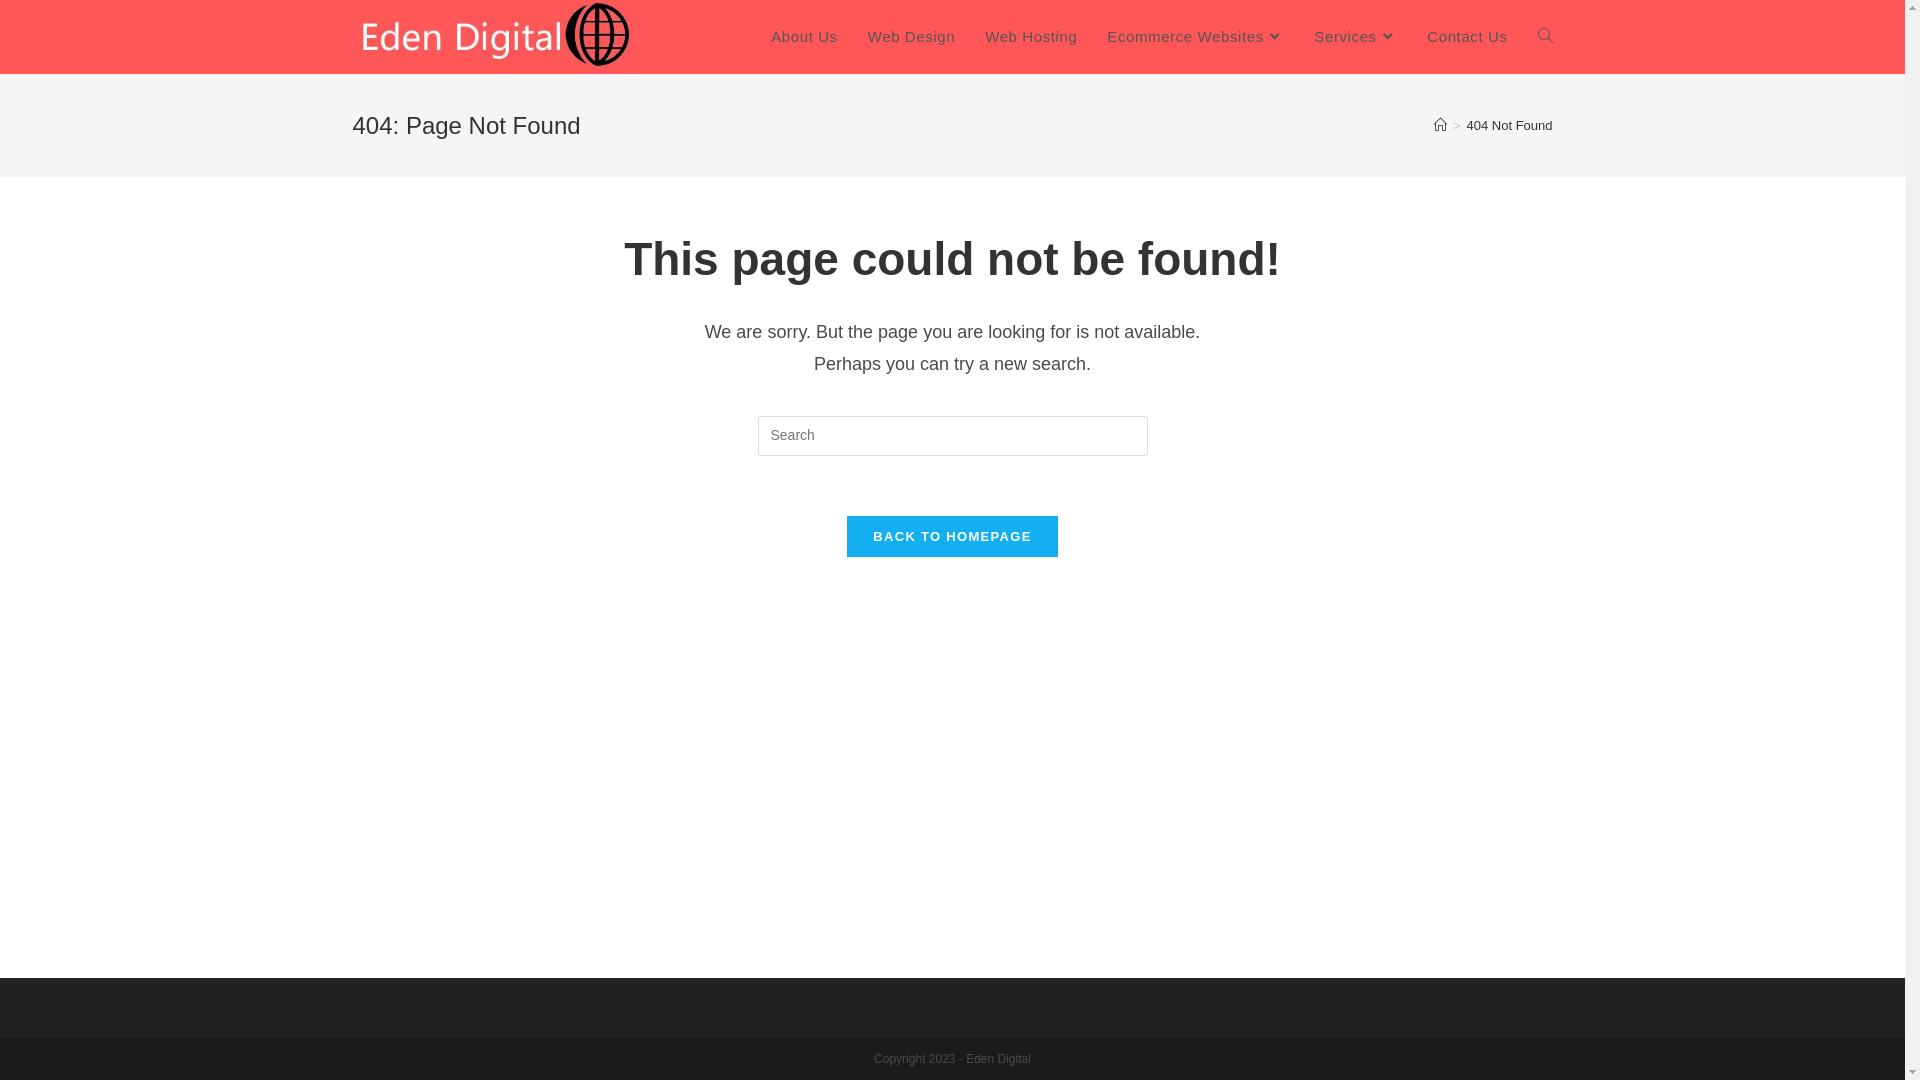  Describe the element at coordinates (1467, 37) in the screenshot. I see `Contact Us` at that location.